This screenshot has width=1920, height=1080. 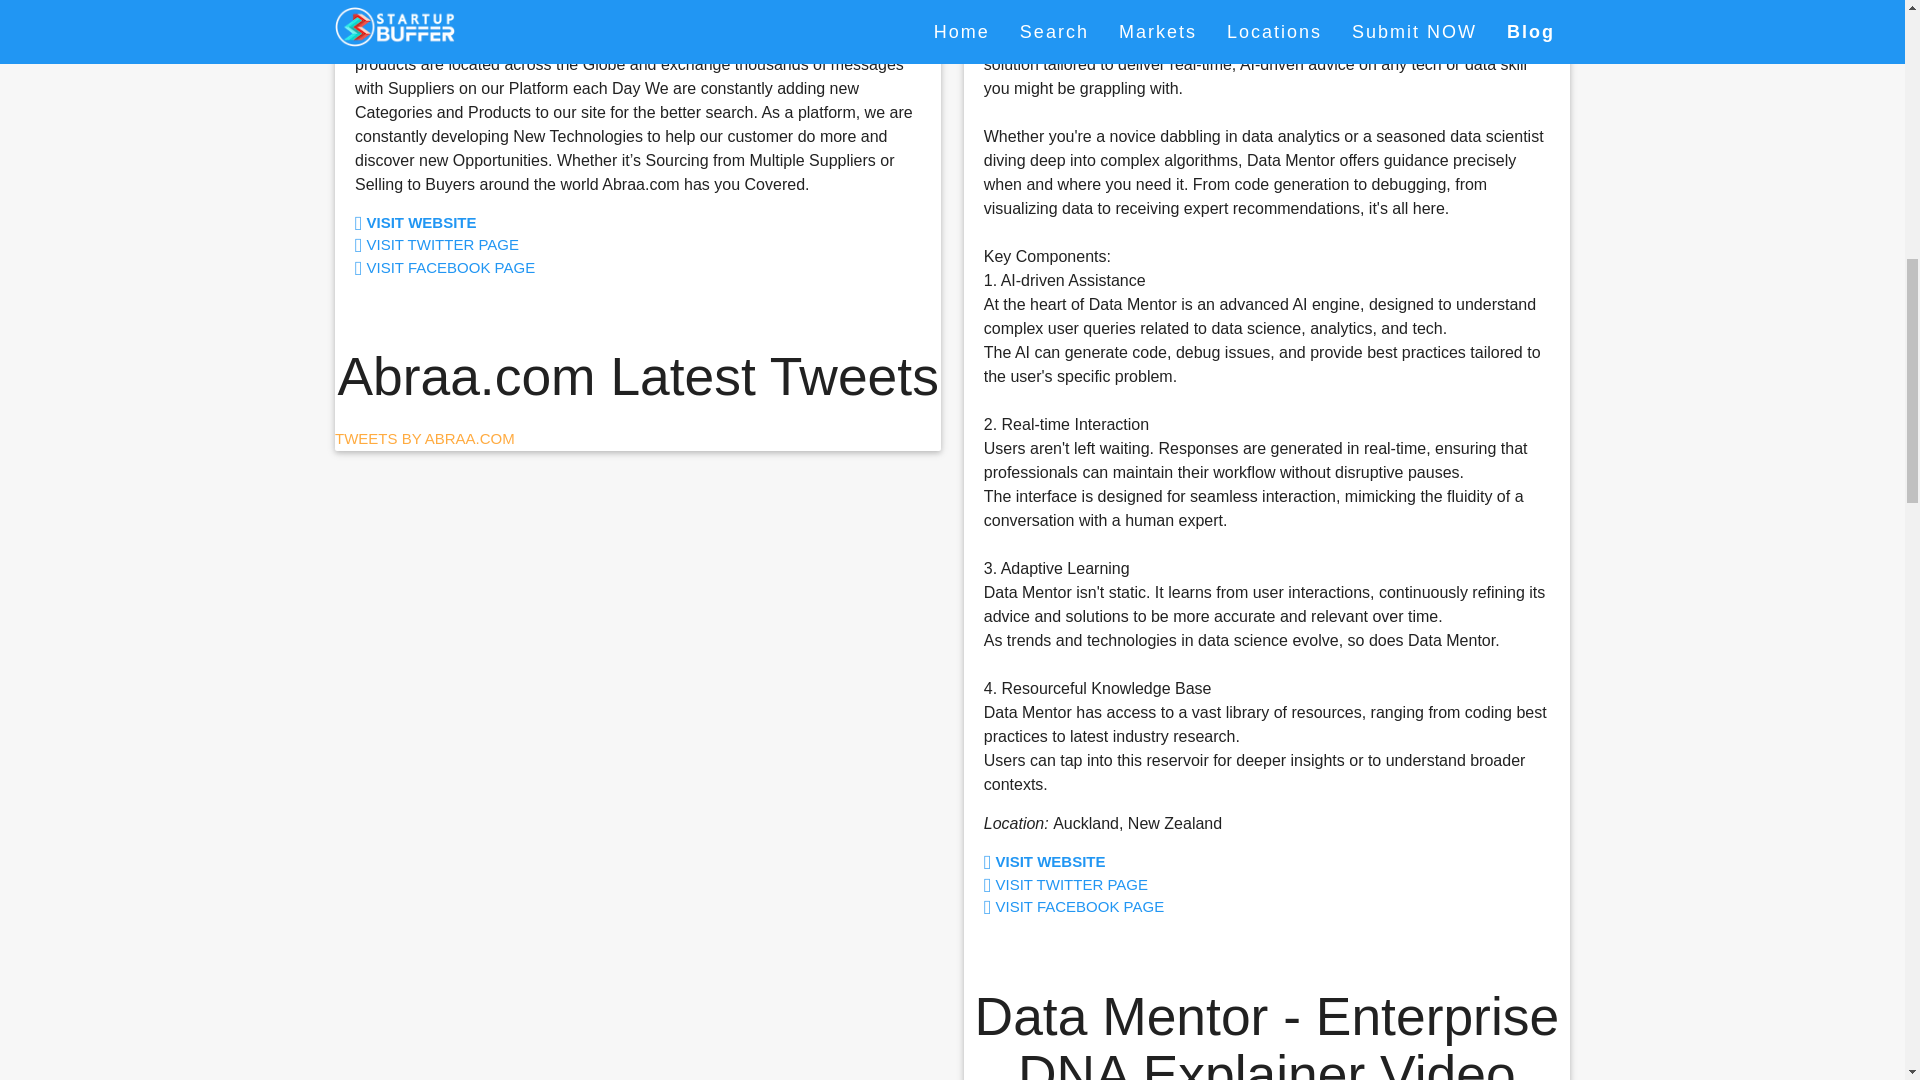 I want to click on Abraa.com web page, so click(x=628, y=223).